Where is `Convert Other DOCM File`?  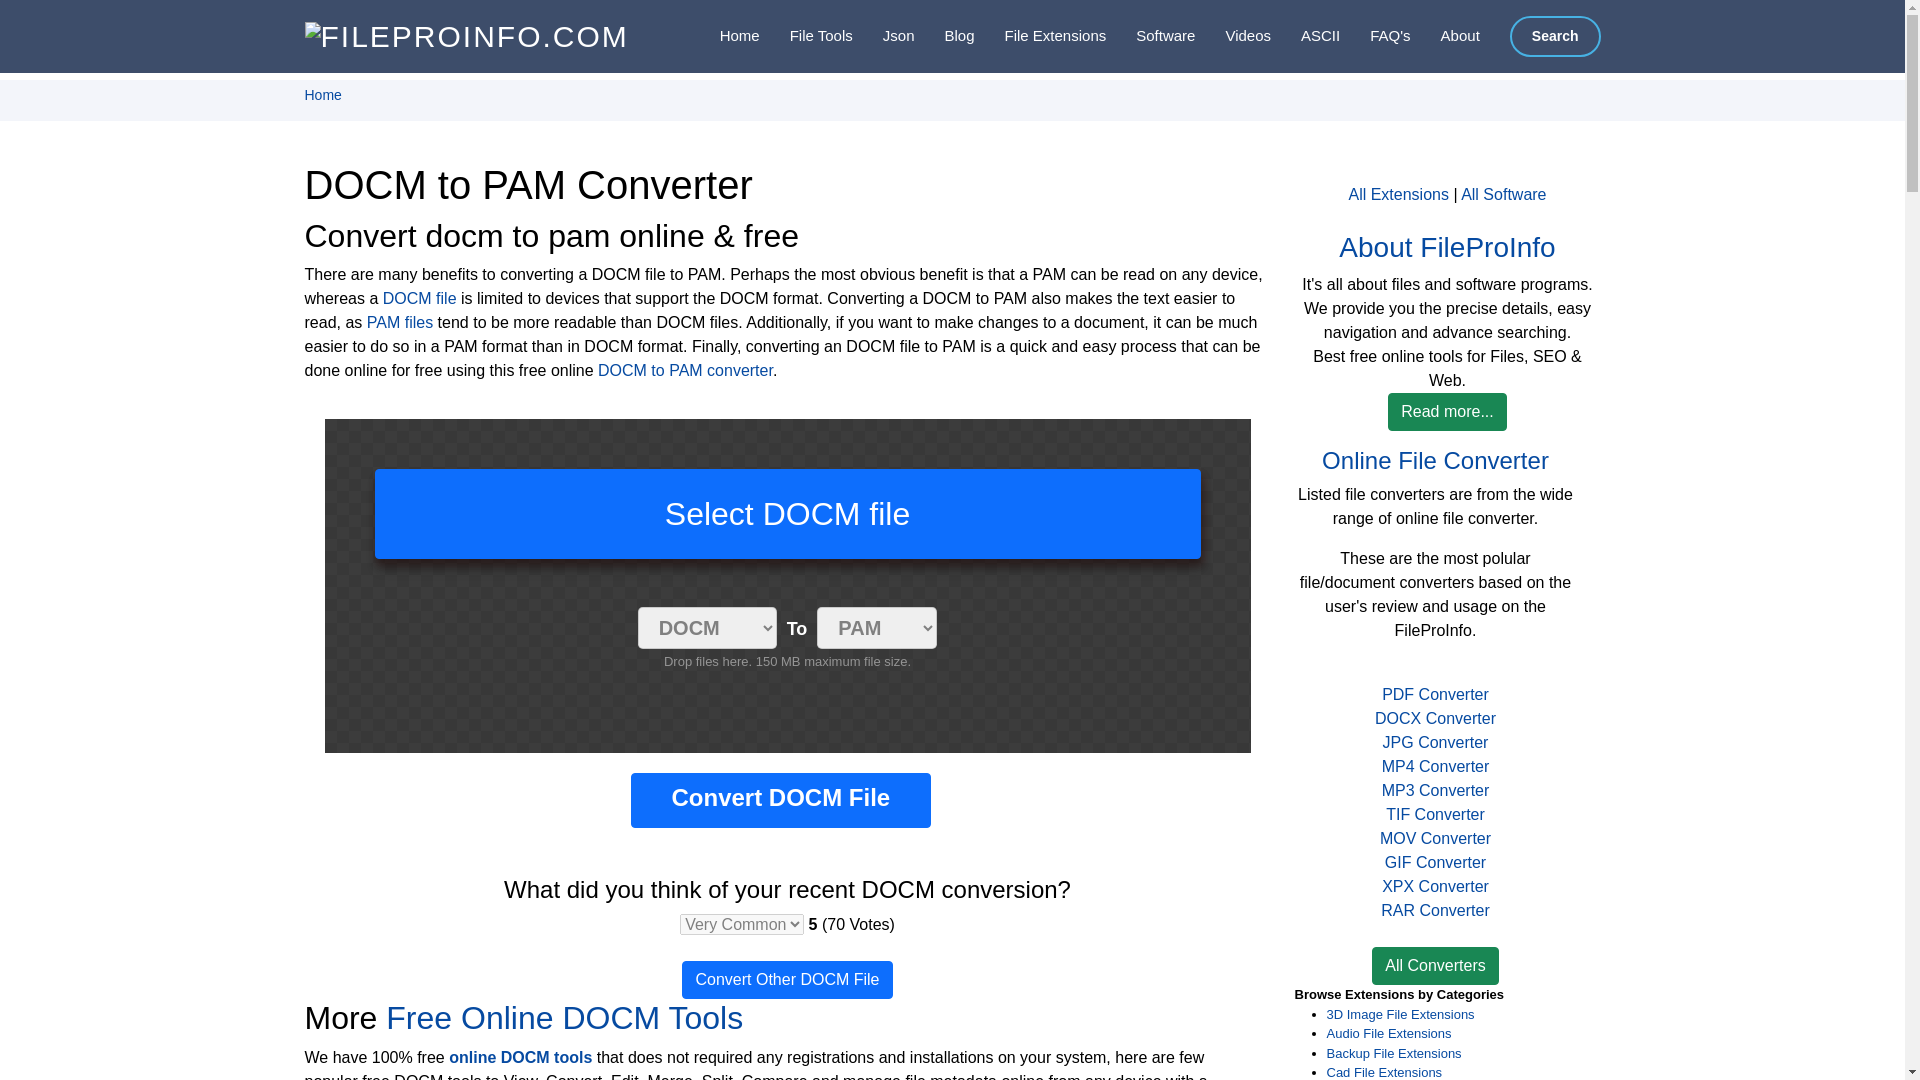 Convert Other DOCM File is located at coordinates (786, 980).